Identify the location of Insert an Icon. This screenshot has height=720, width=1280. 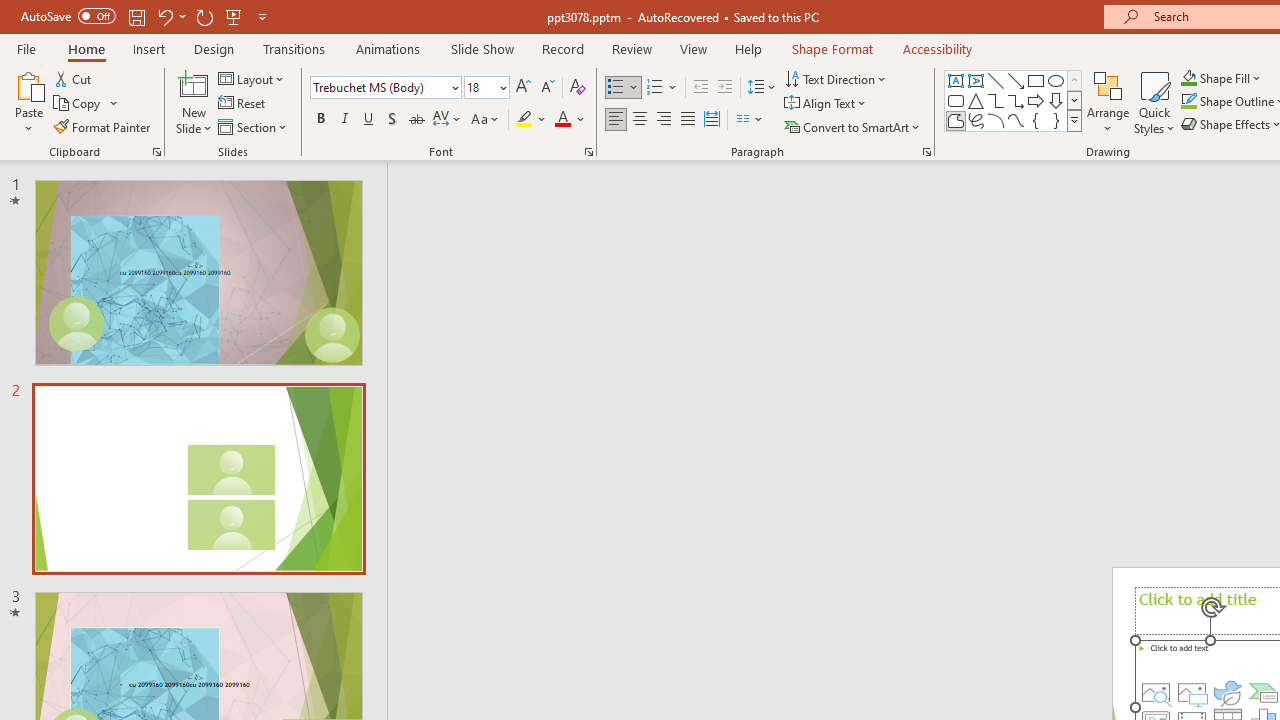
(1228, 692).